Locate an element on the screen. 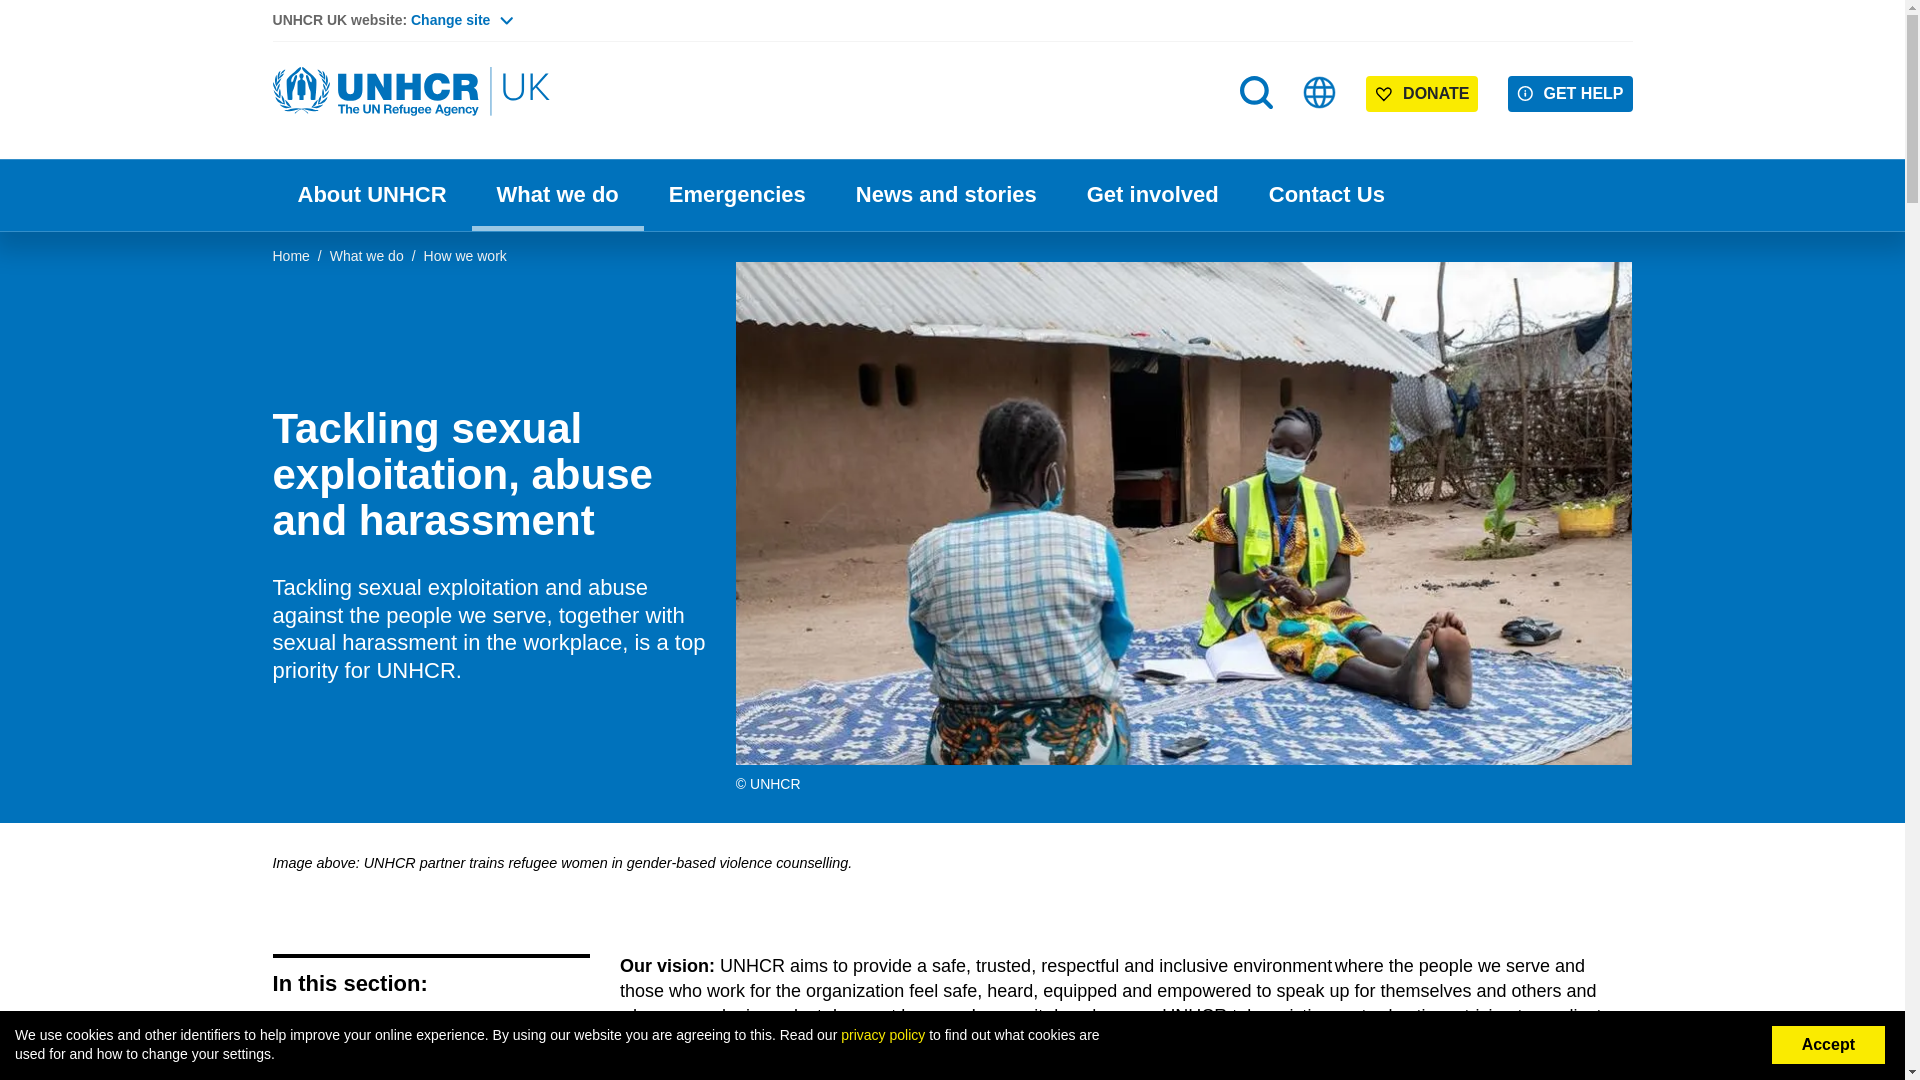 Image resolution: width=1920 pixels, height=1080 pixels. GET HELP is located at coordinates (1570, 94).